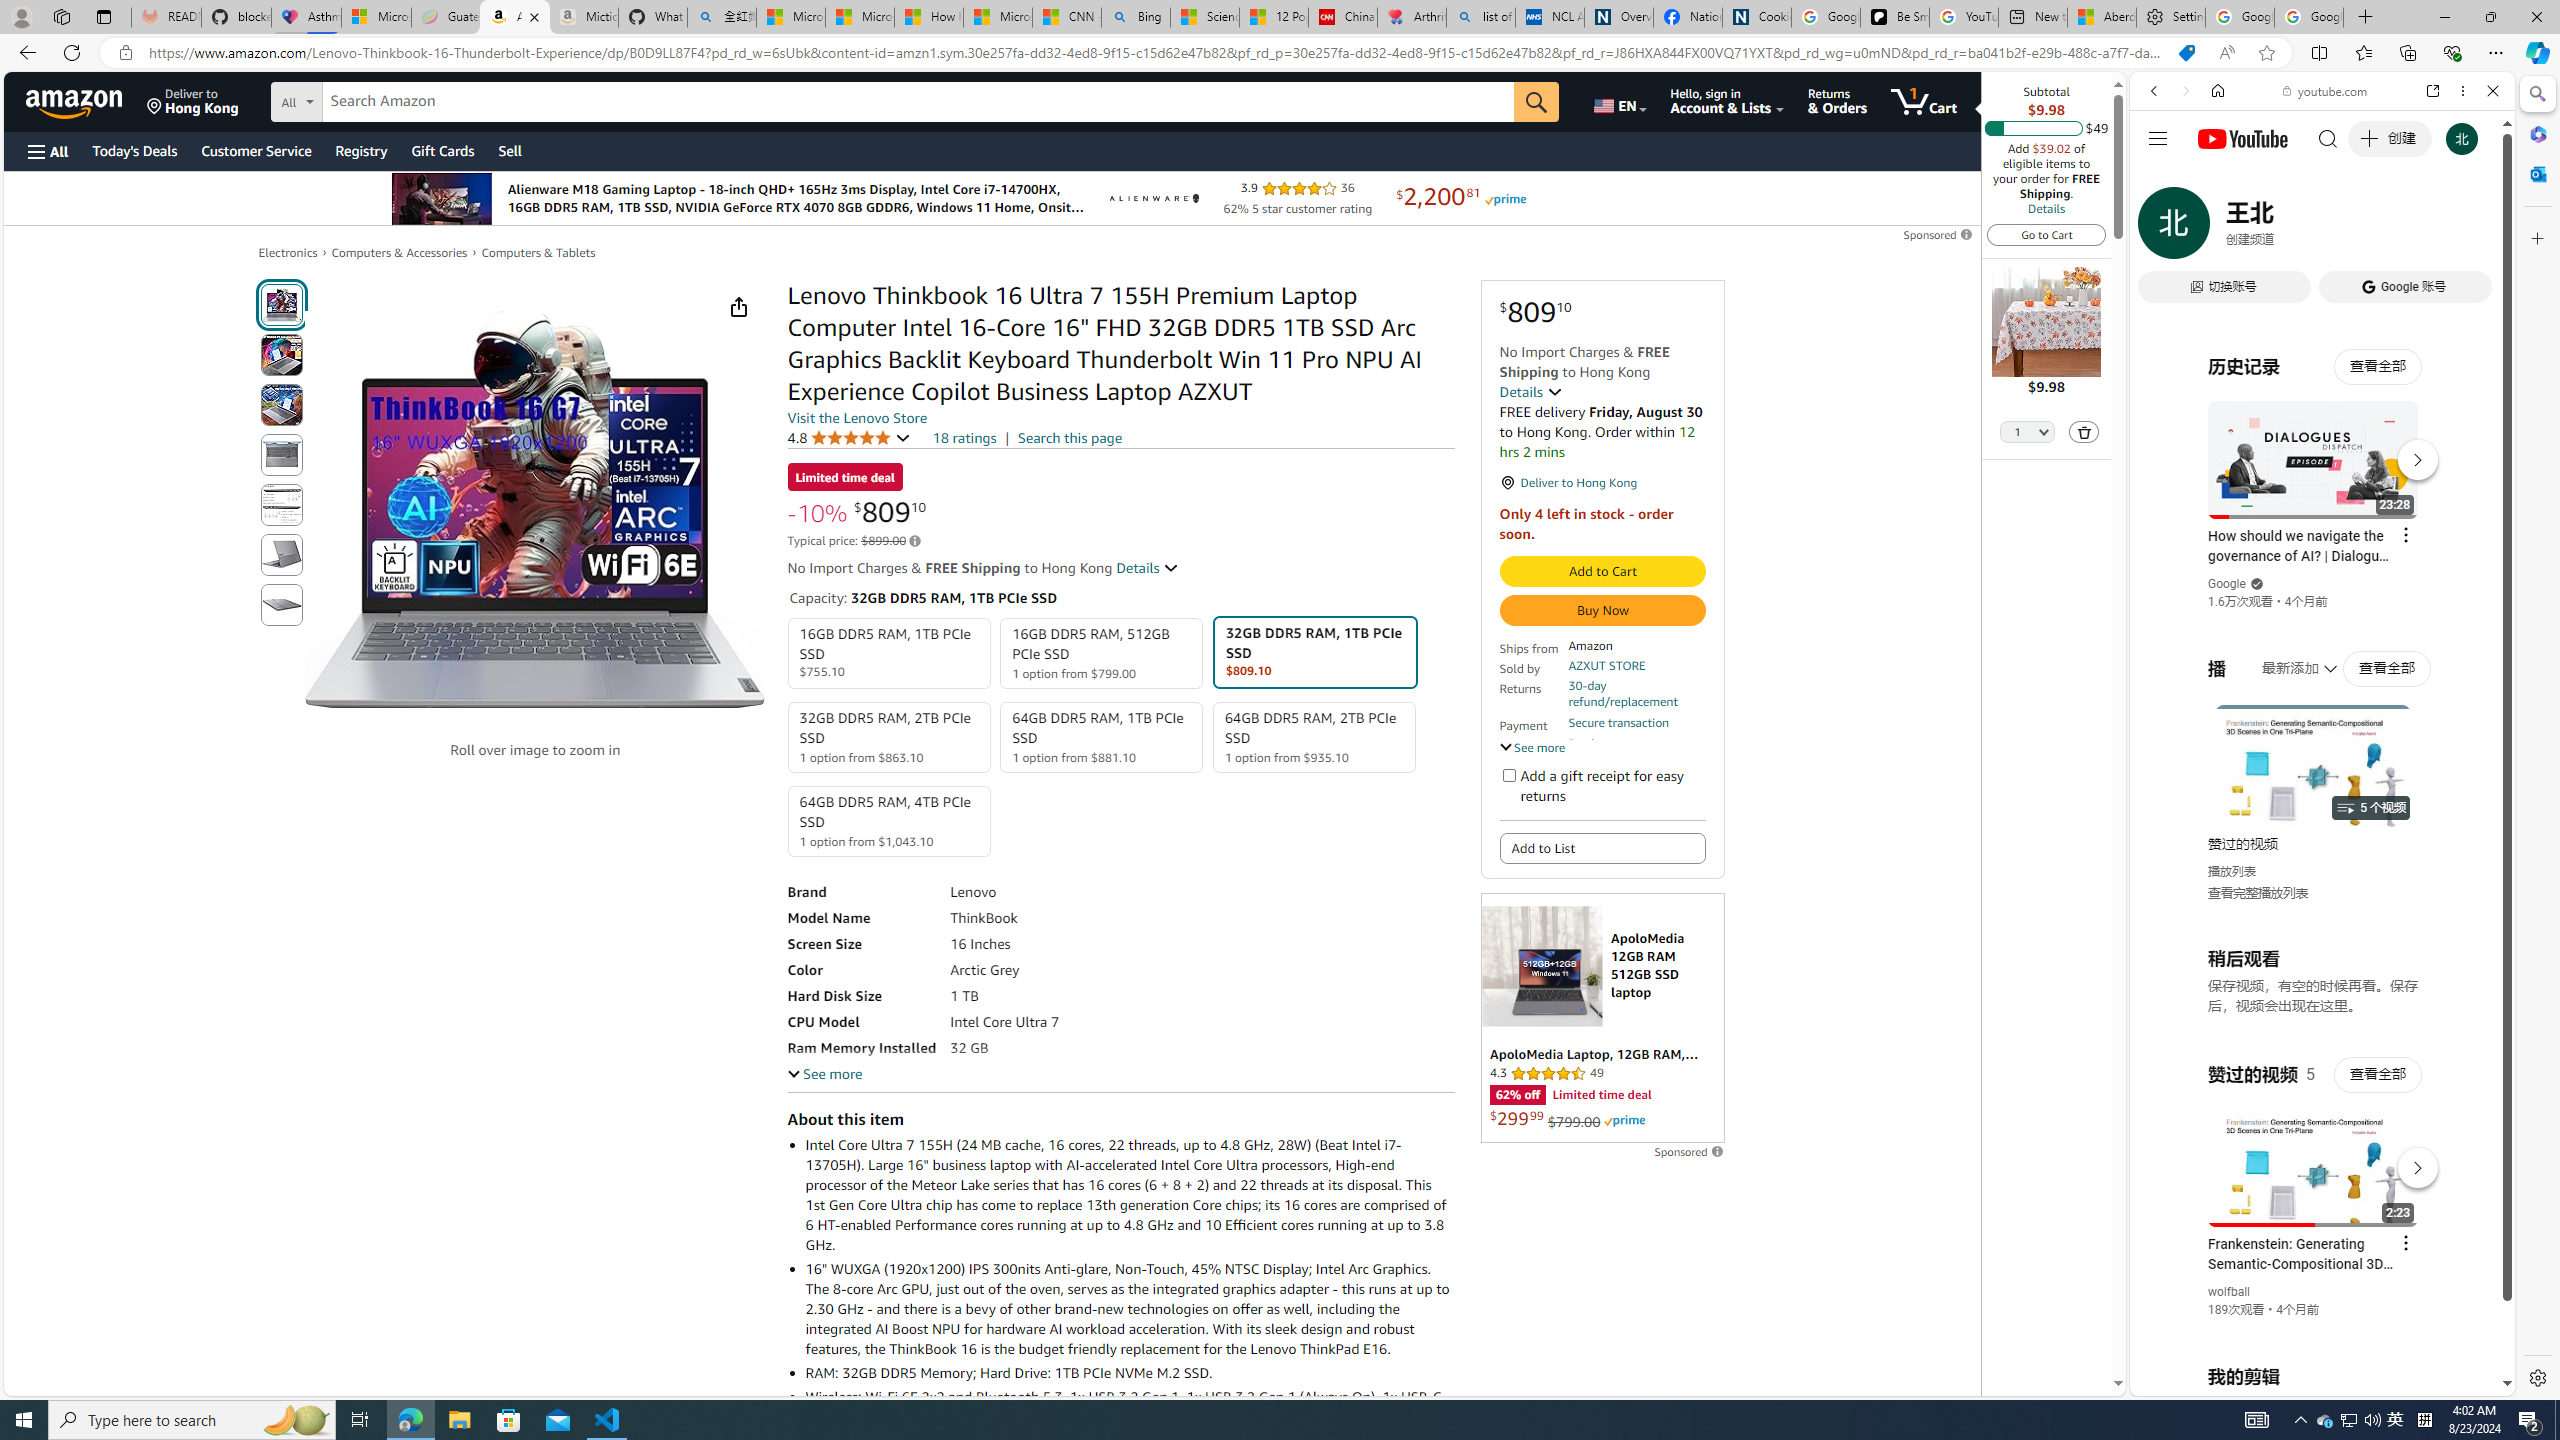 This screenshot has height=1440, width=2560. What do you see at coordinates (2326, 91) in the screenshot?
I see `youtube.com` at bounding box center [2326, 91].